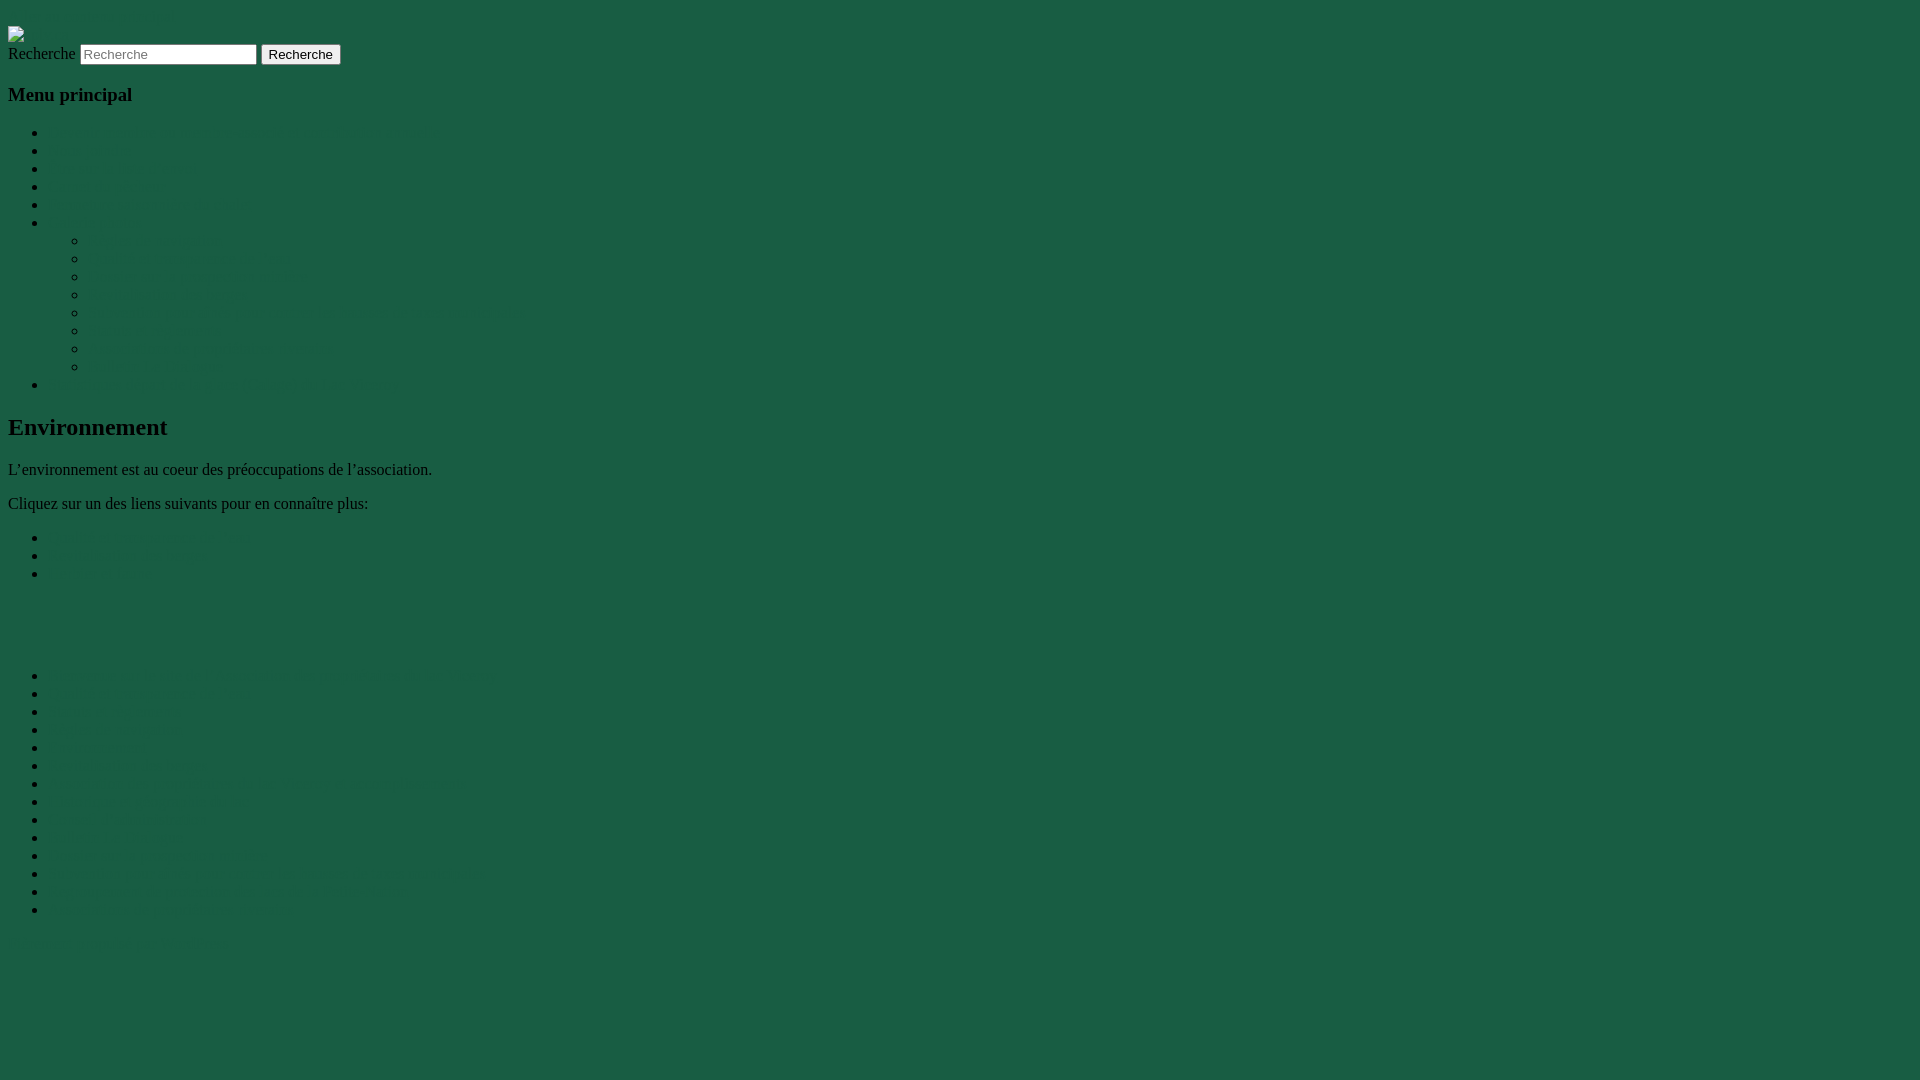 The image size is (1920, 1080). Describe the element at coordinates (98, 748) in the screenshot. I see `Environnement` at that location.